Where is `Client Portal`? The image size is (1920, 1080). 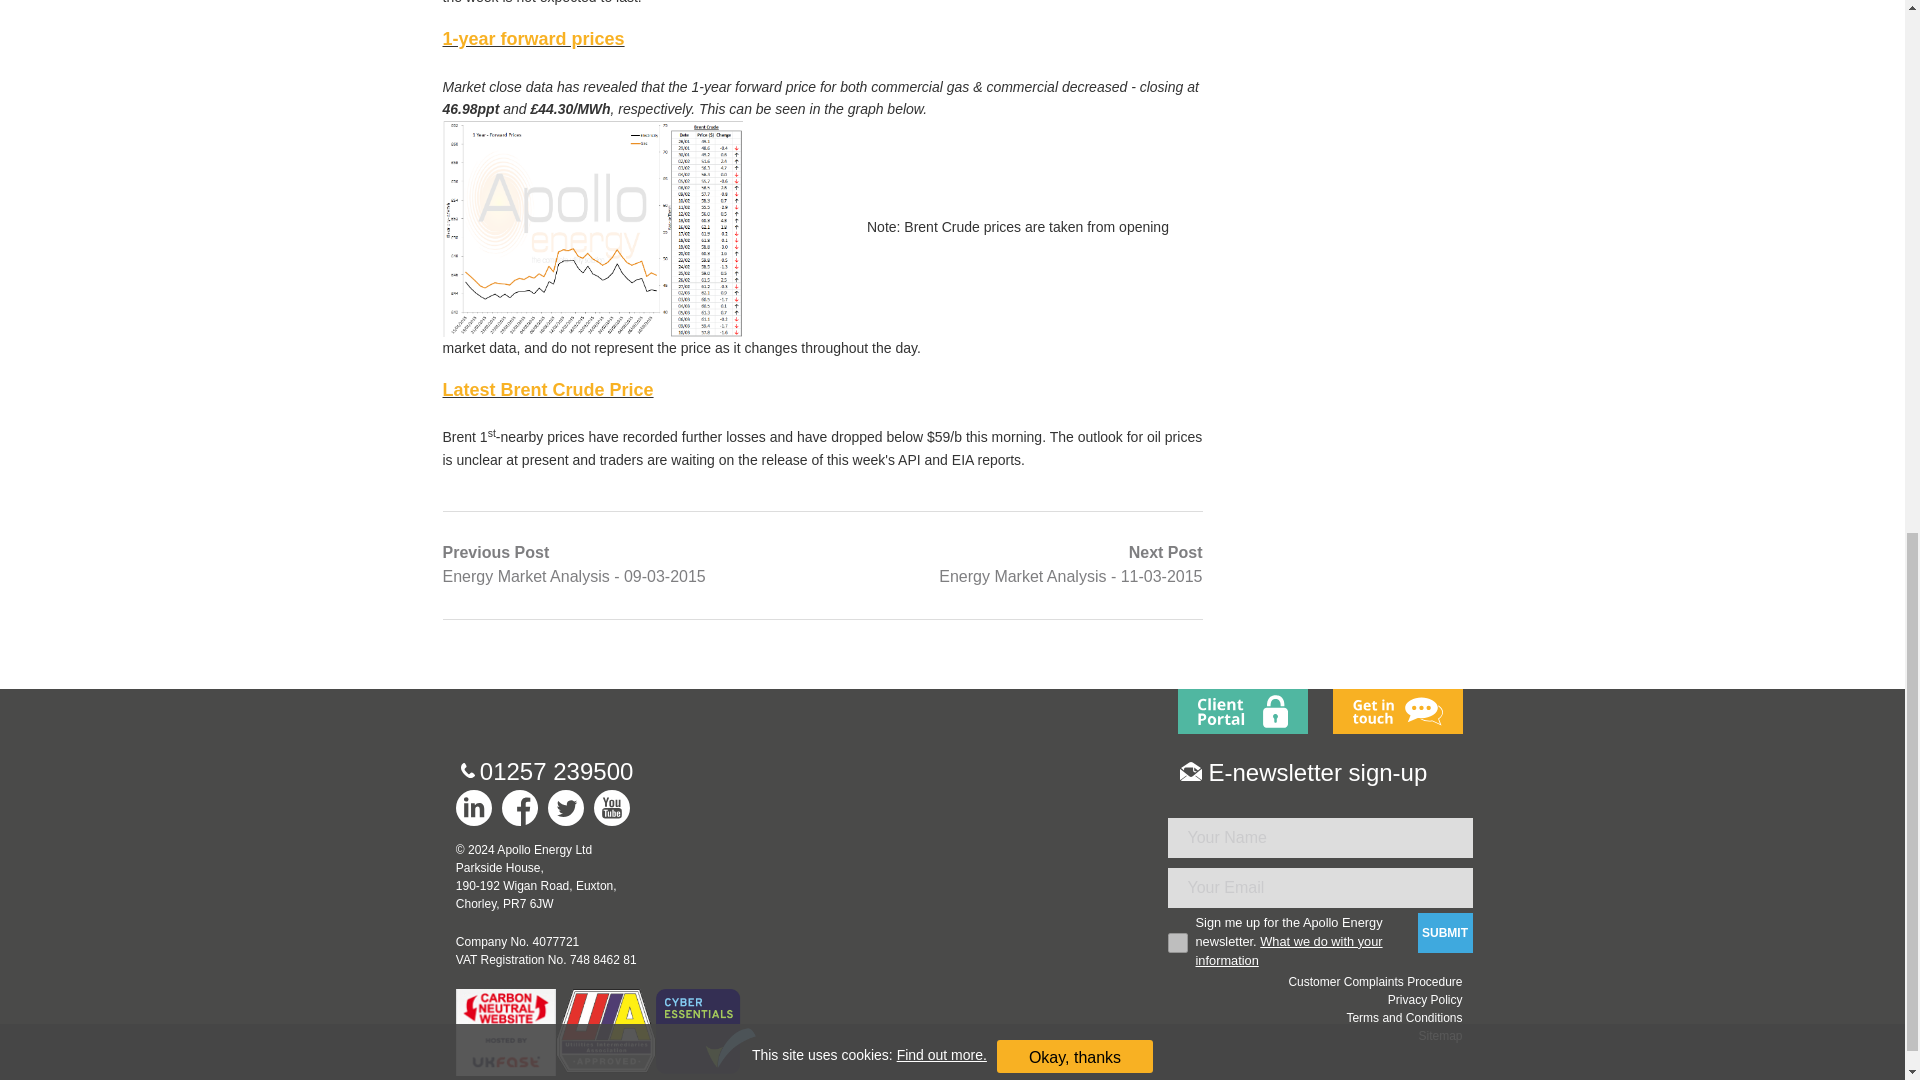 Client Portal is located at coordinates (1243, 712).